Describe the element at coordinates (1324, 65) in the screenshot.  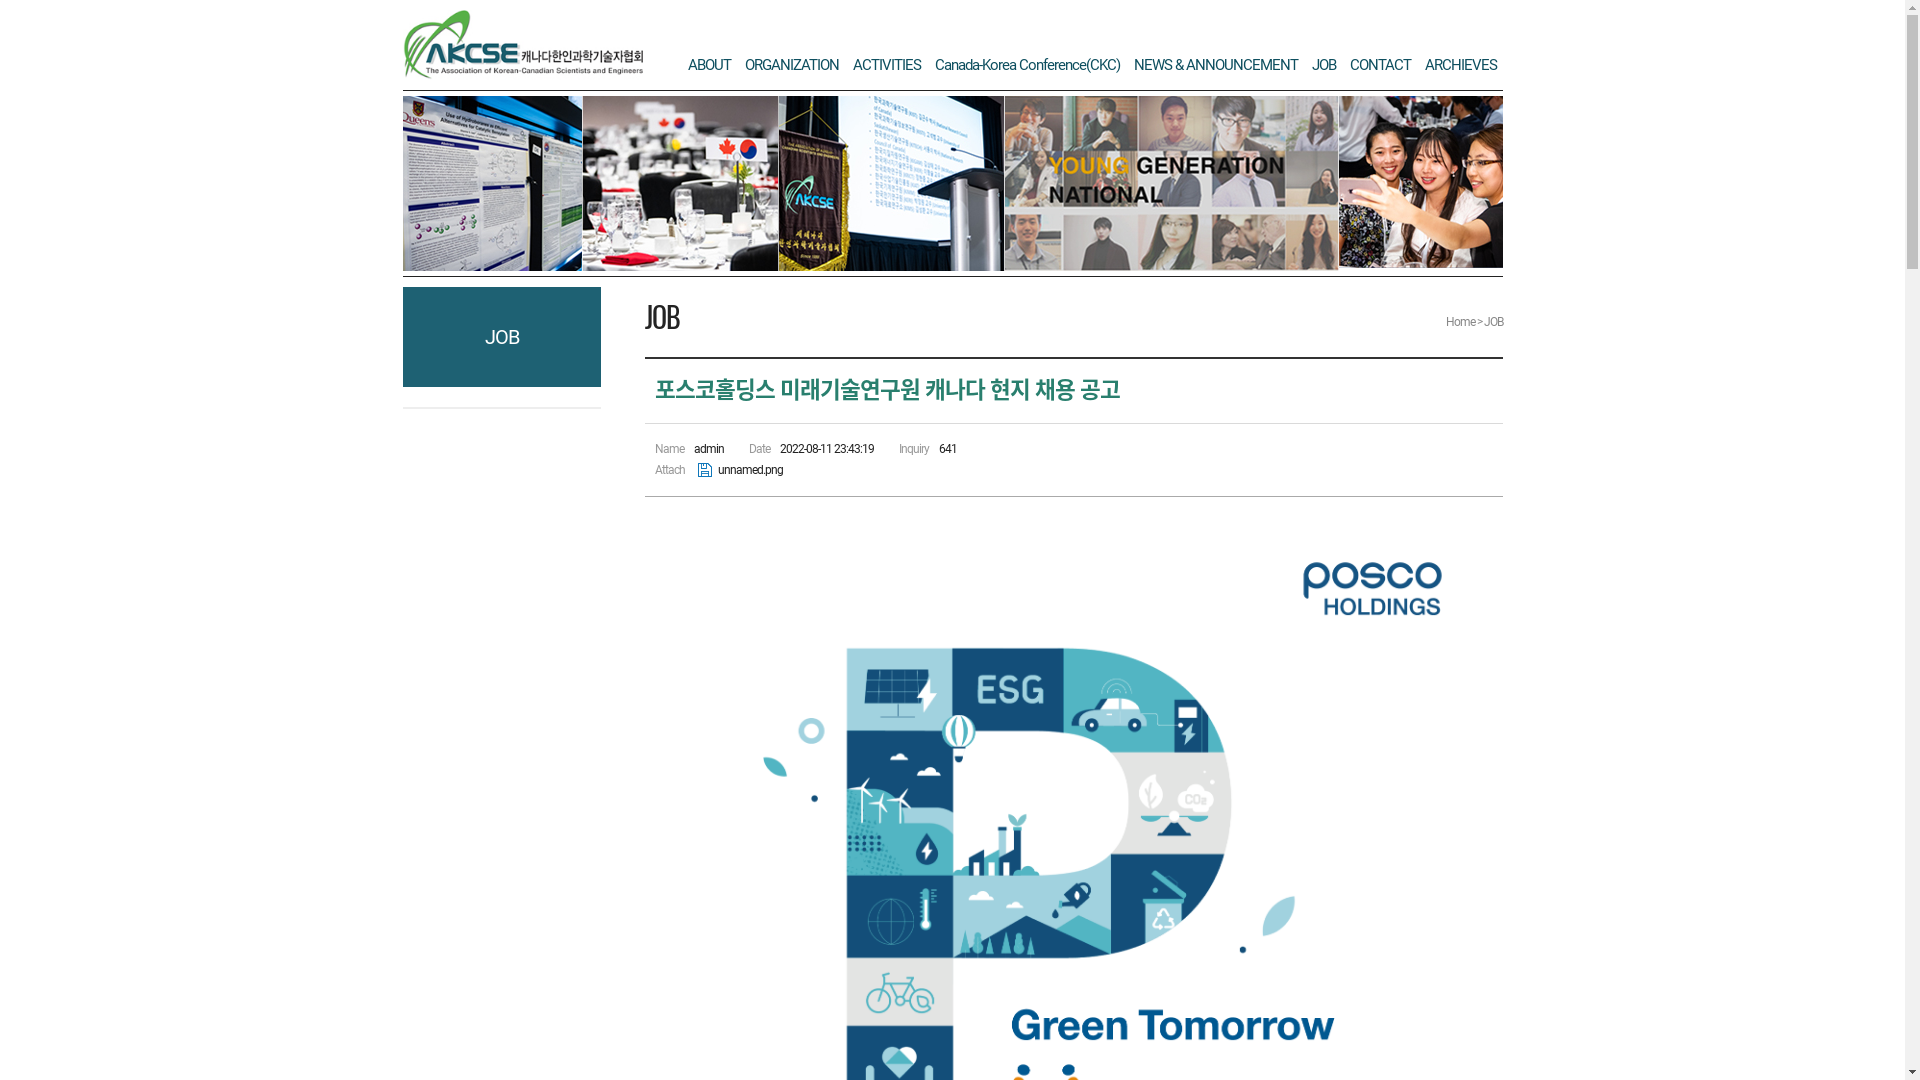
I see `JOB` at that location.